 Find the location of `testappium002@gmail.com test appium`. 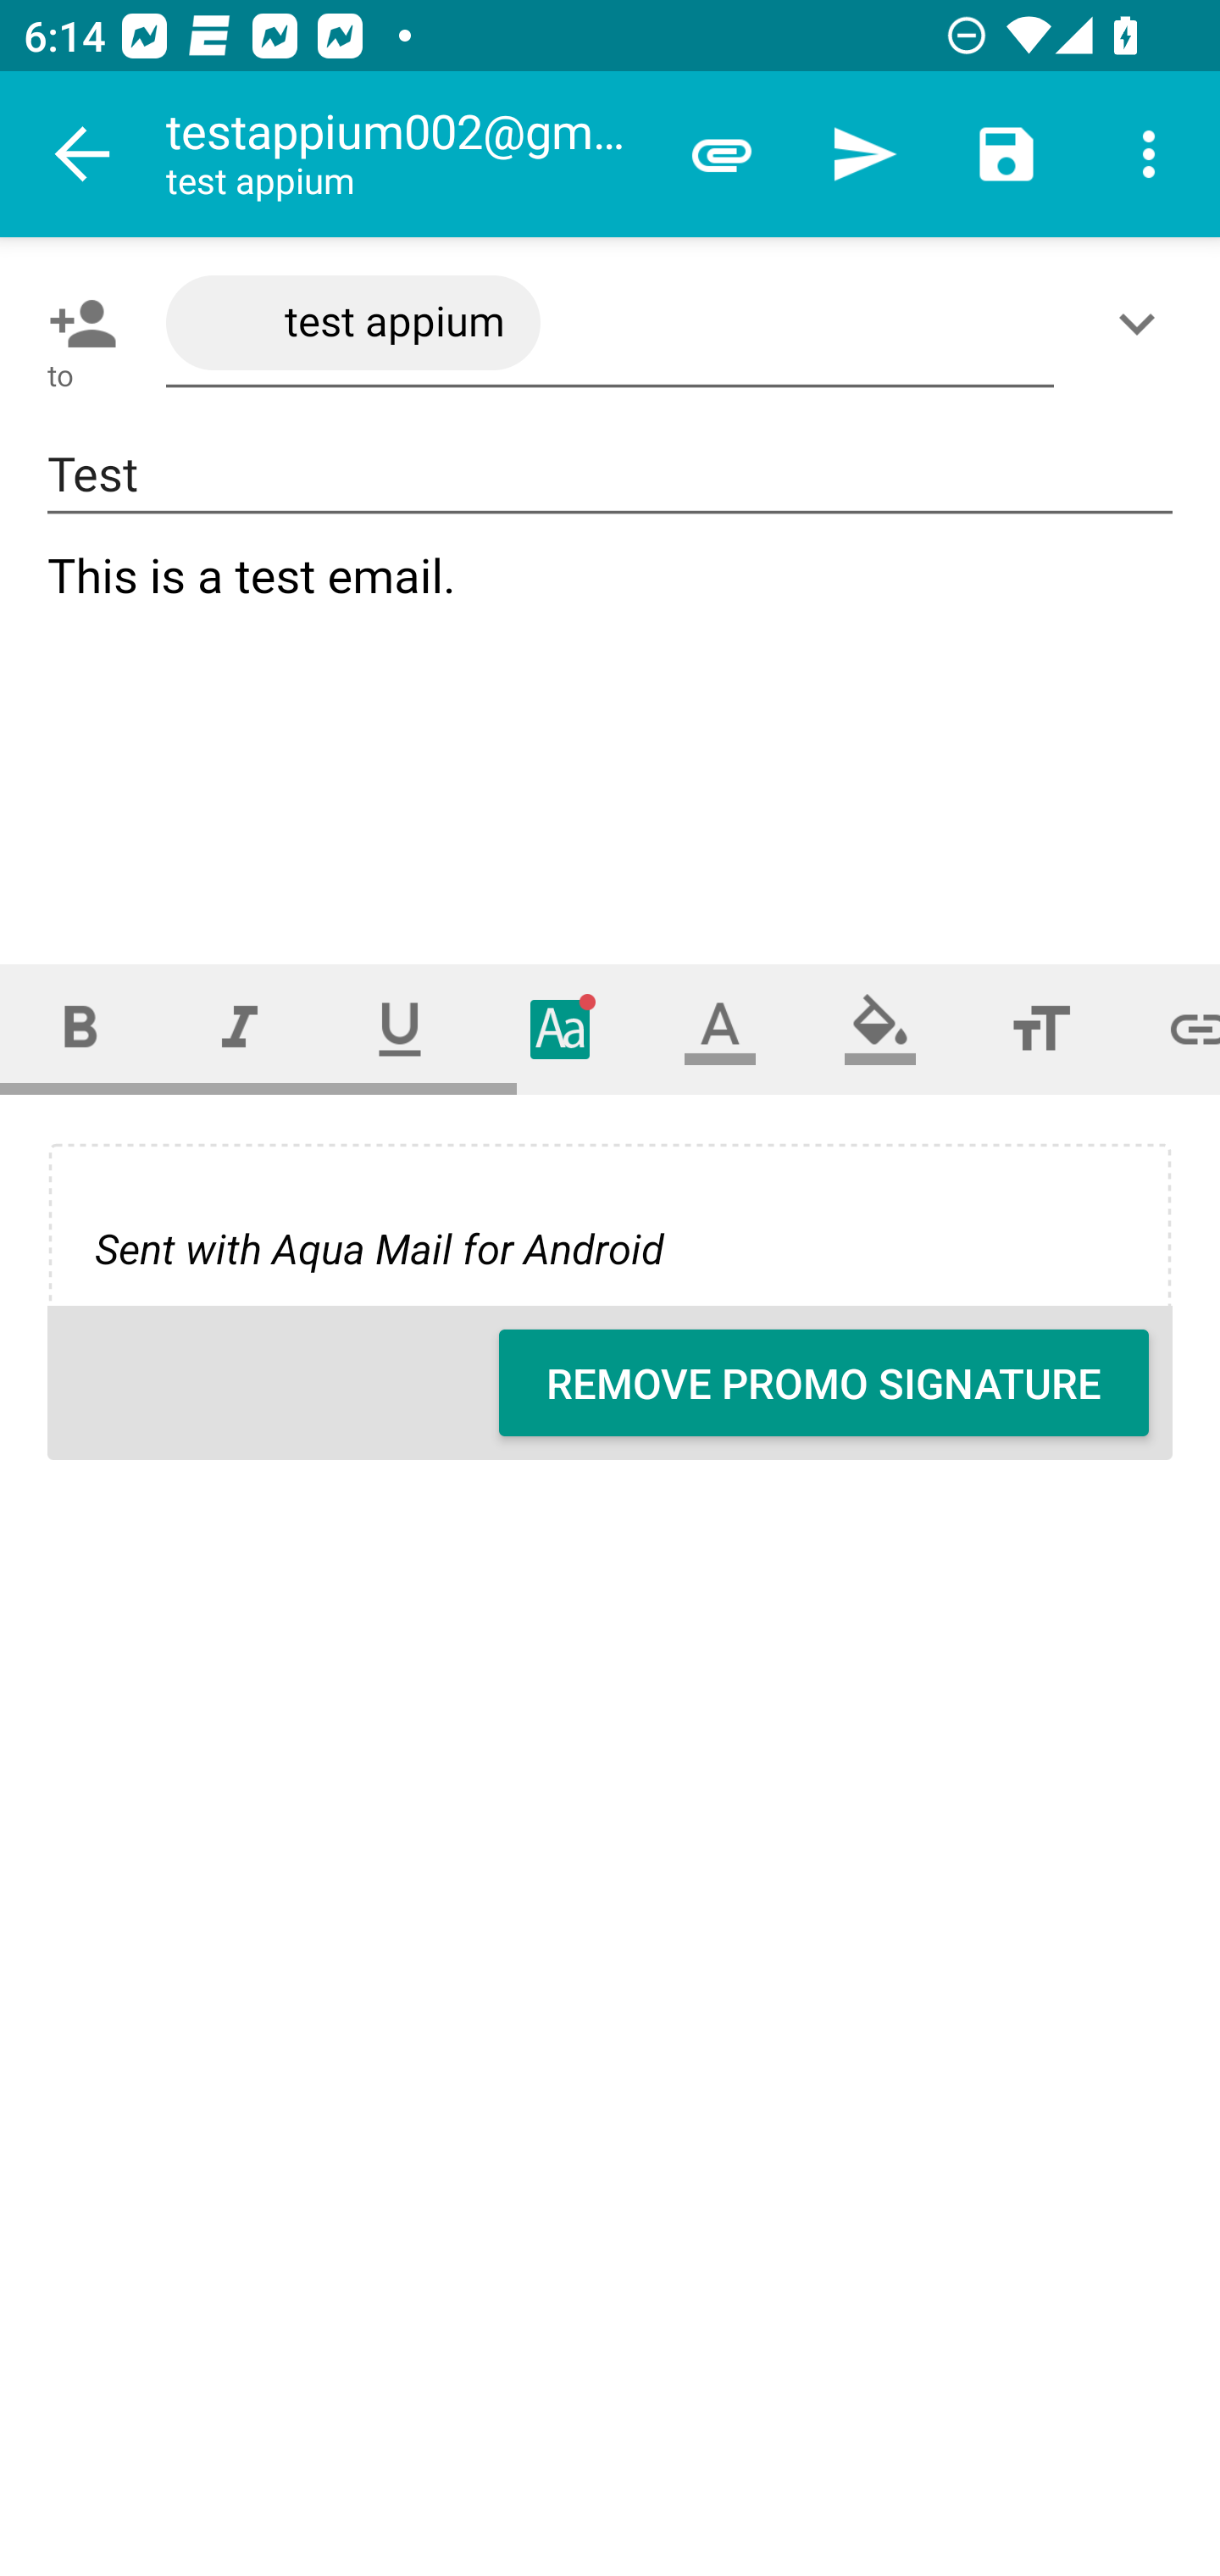

testappium002@gmail.com test appium is located at coordinates (408, 154).